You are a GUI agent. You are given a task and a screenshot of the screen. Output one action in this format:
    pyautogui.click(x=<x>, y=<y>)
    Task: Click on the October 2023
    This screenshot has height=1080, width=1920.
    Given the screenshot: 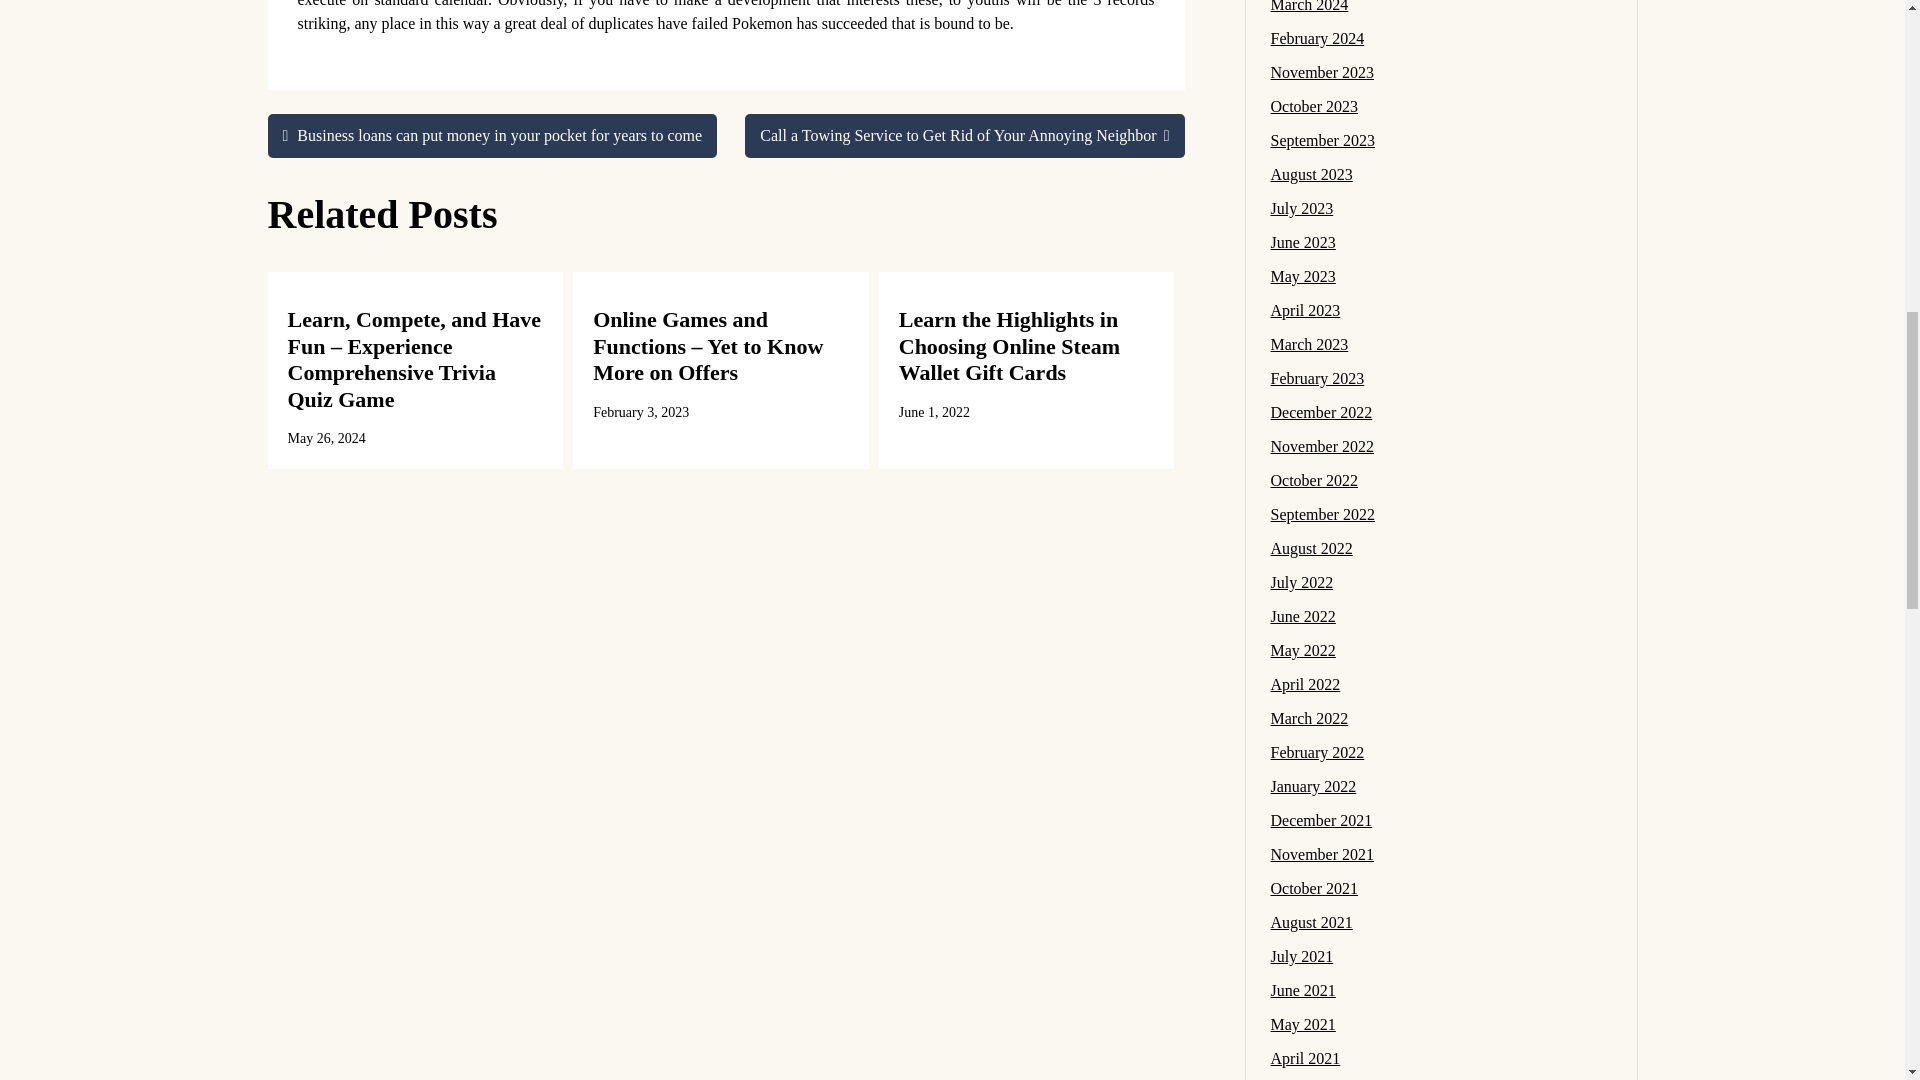 What is the action you would take?
    pyautogui.click(x=1313, y=106)
    